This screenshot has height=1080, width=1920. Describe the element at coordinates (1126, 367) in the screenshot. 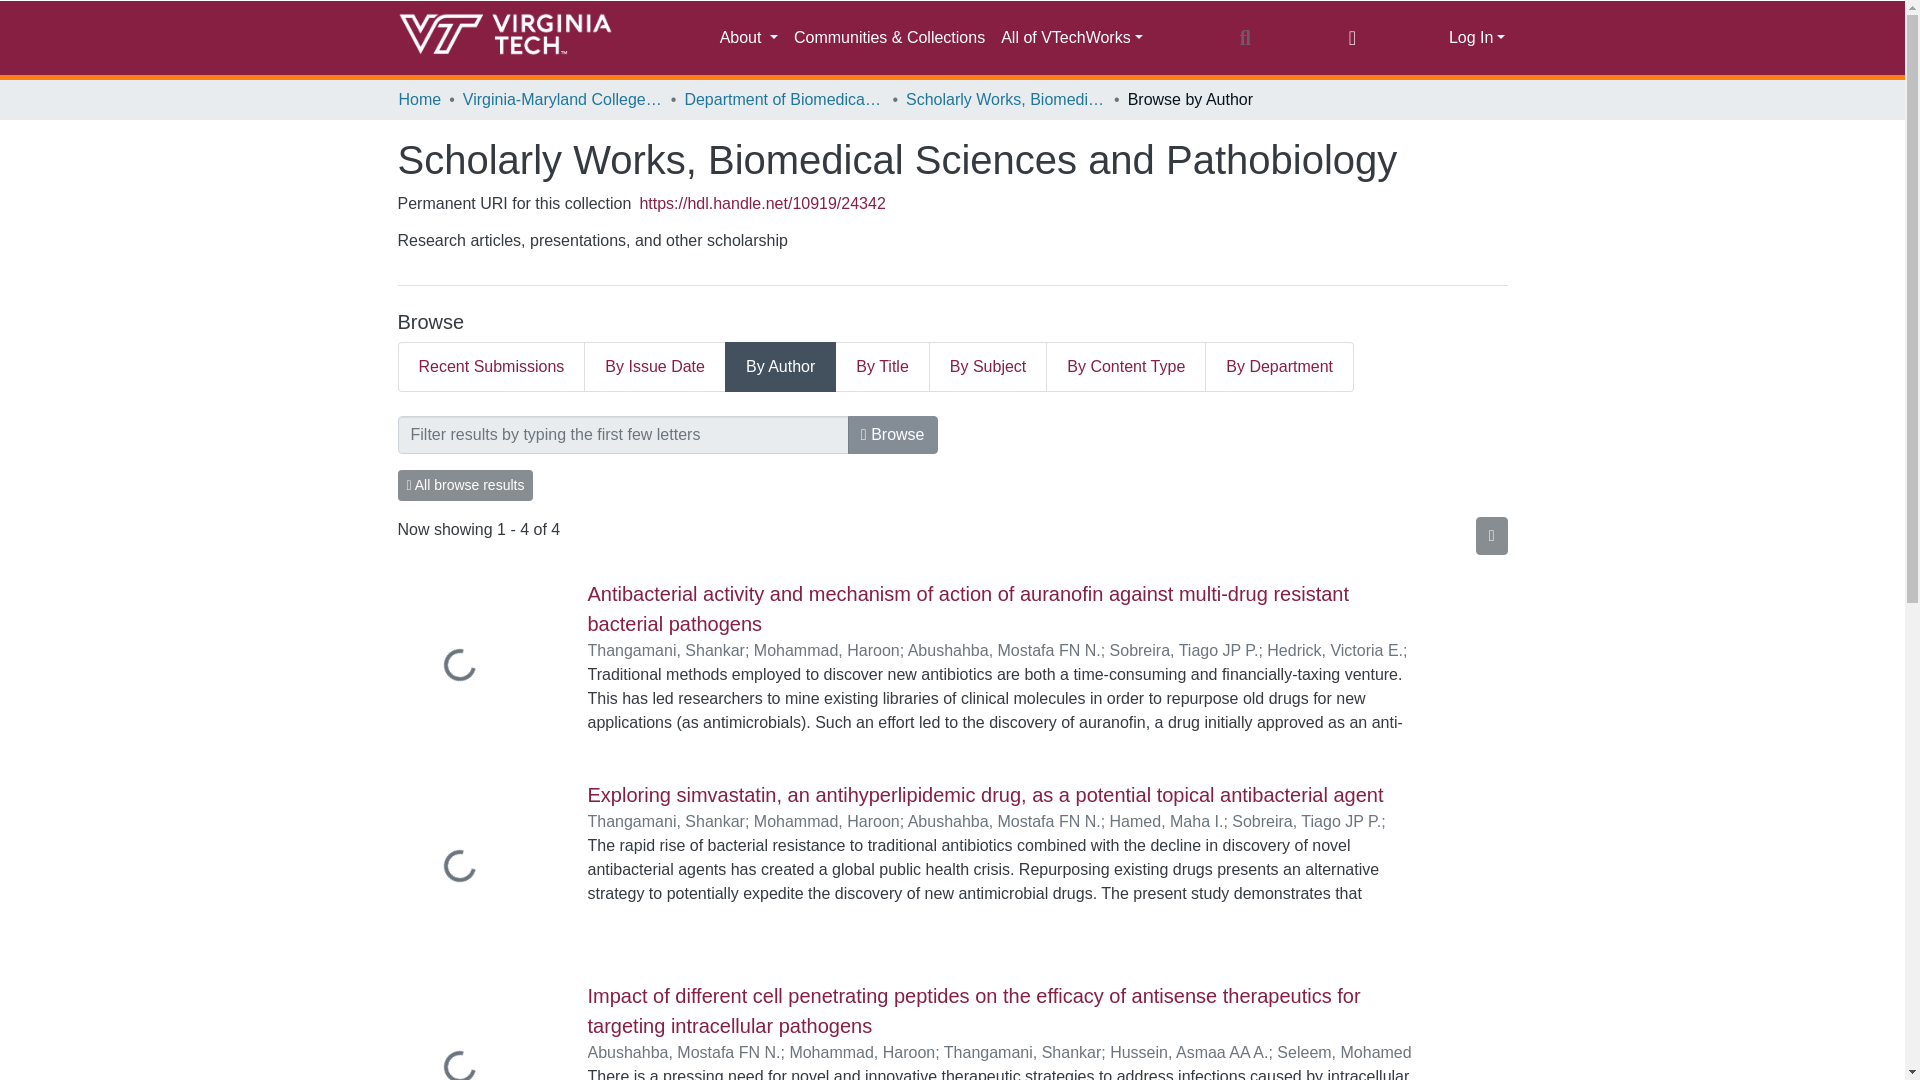

I see `By Content Type` at that location.